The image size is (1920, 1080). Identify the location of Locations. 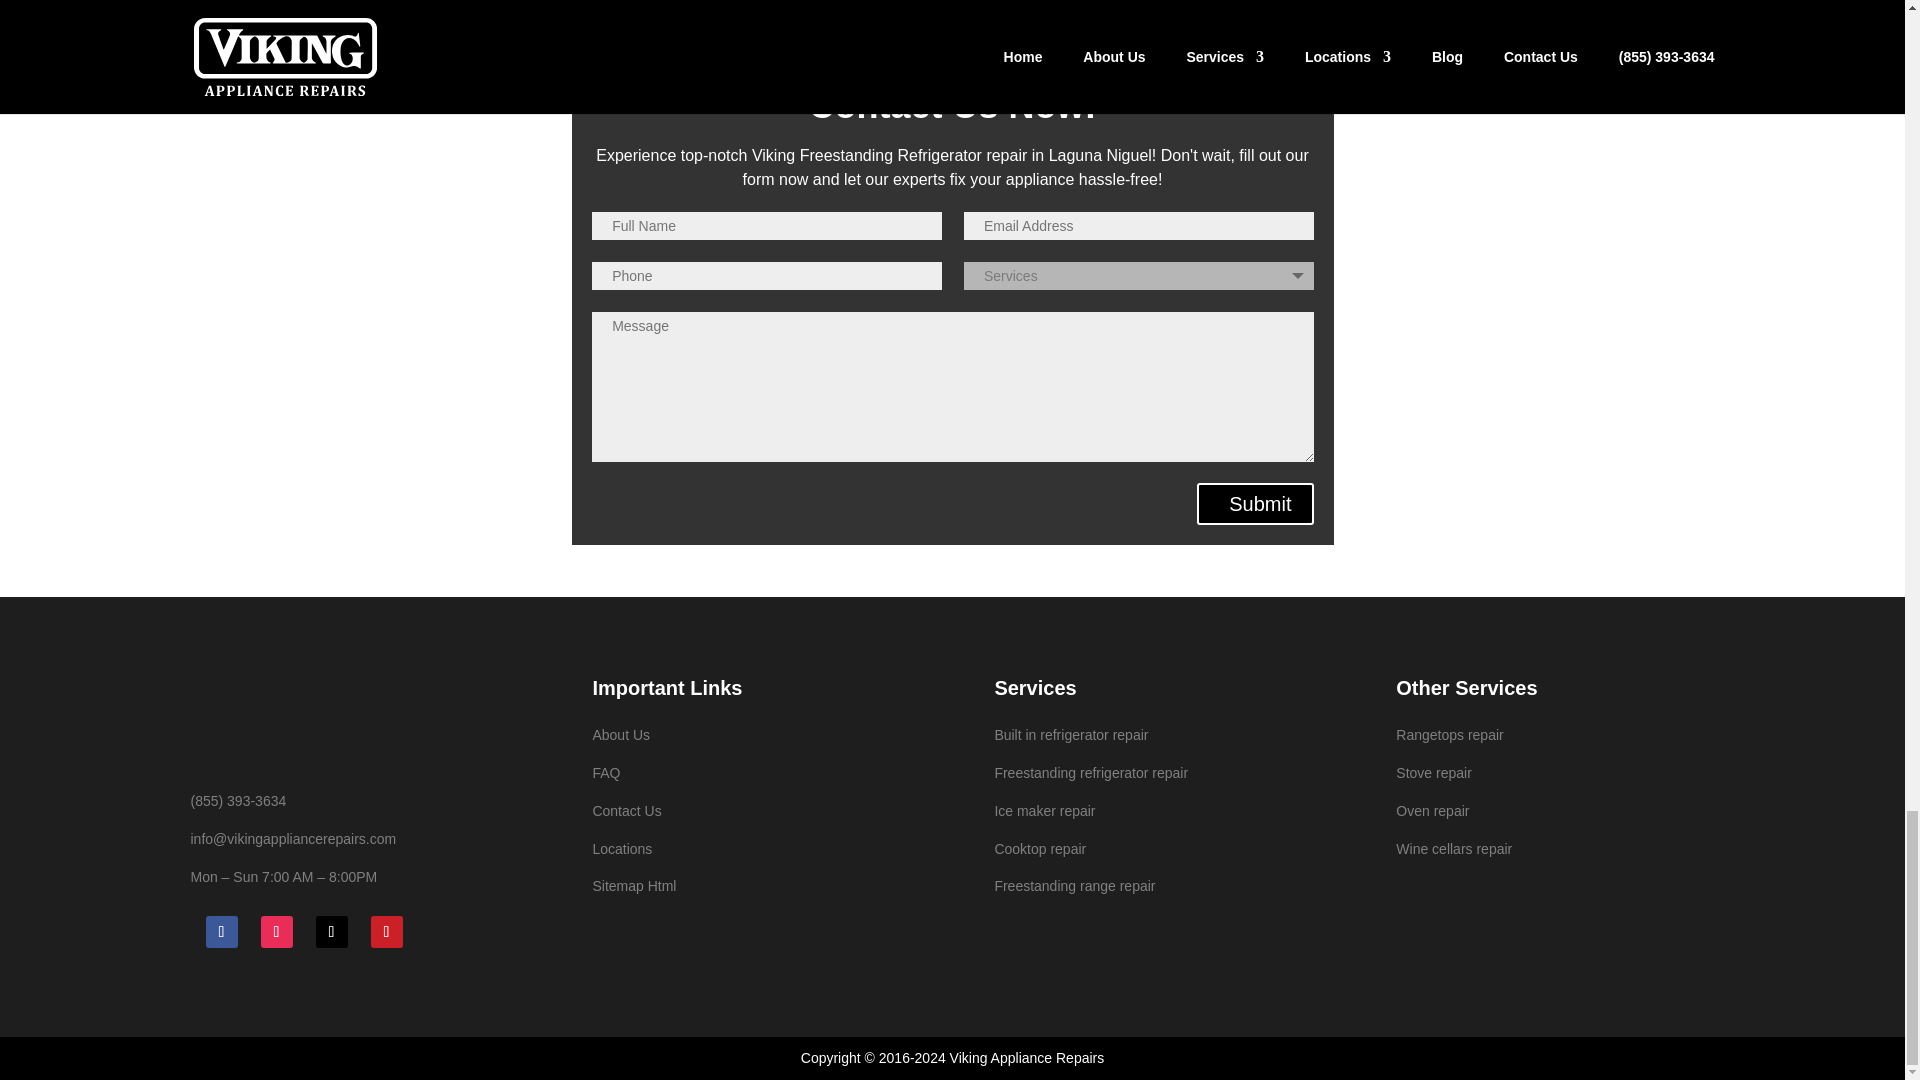
(622, 849).